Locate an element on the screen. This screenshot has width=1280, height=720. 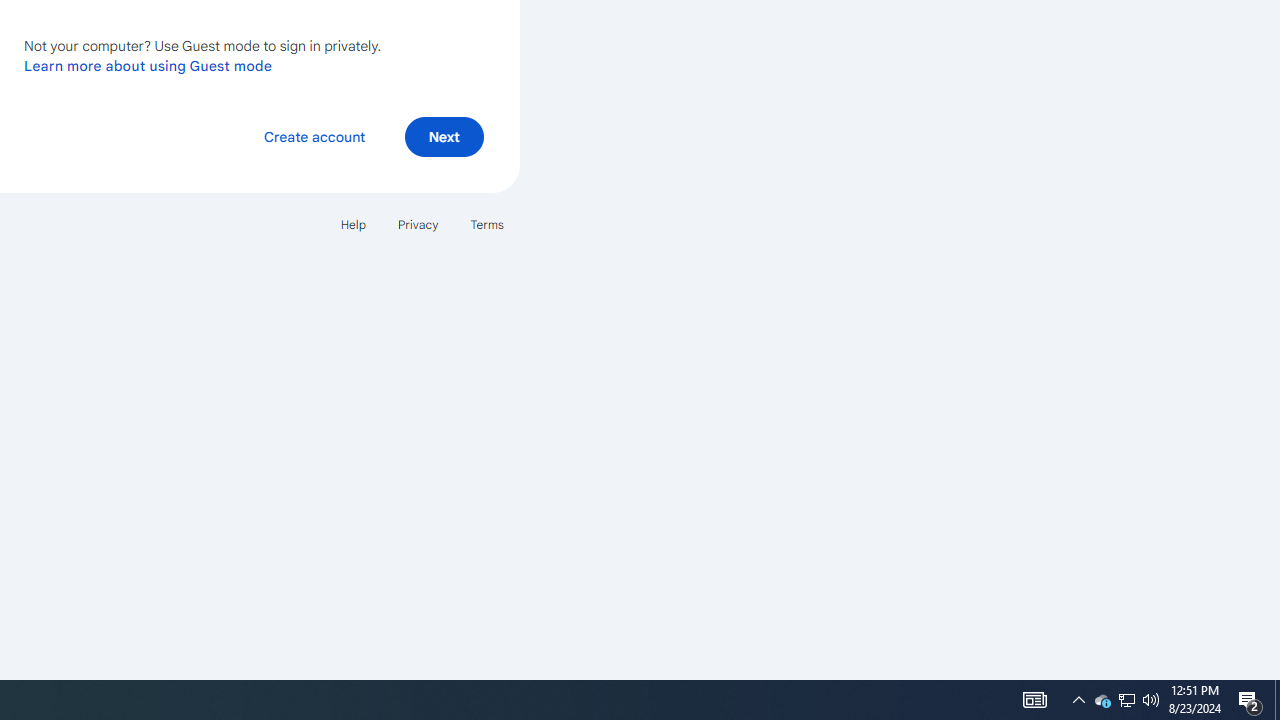
Next is located at coordinates (444, 136).